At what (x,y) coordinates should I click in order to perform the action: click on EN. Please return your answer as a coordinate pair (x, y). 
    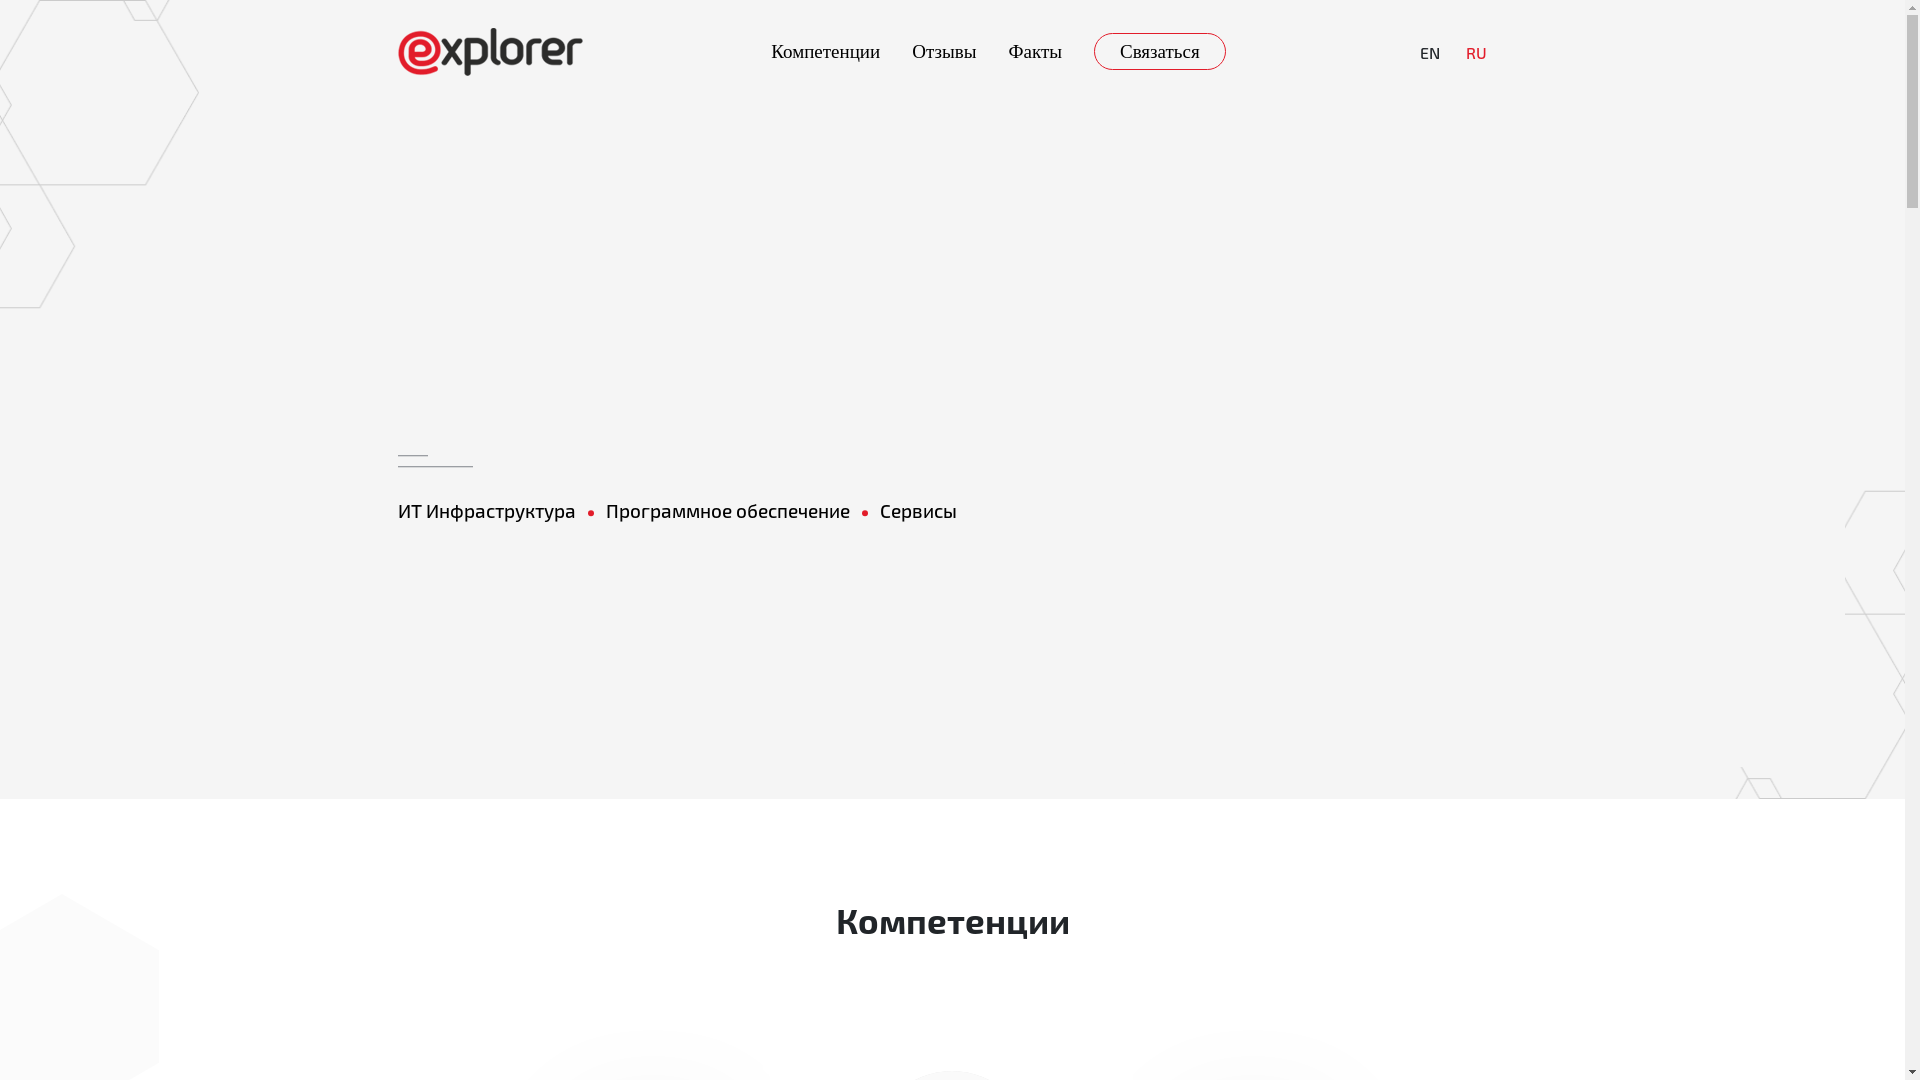
    Looking at the image, I should click on (1429, 52).